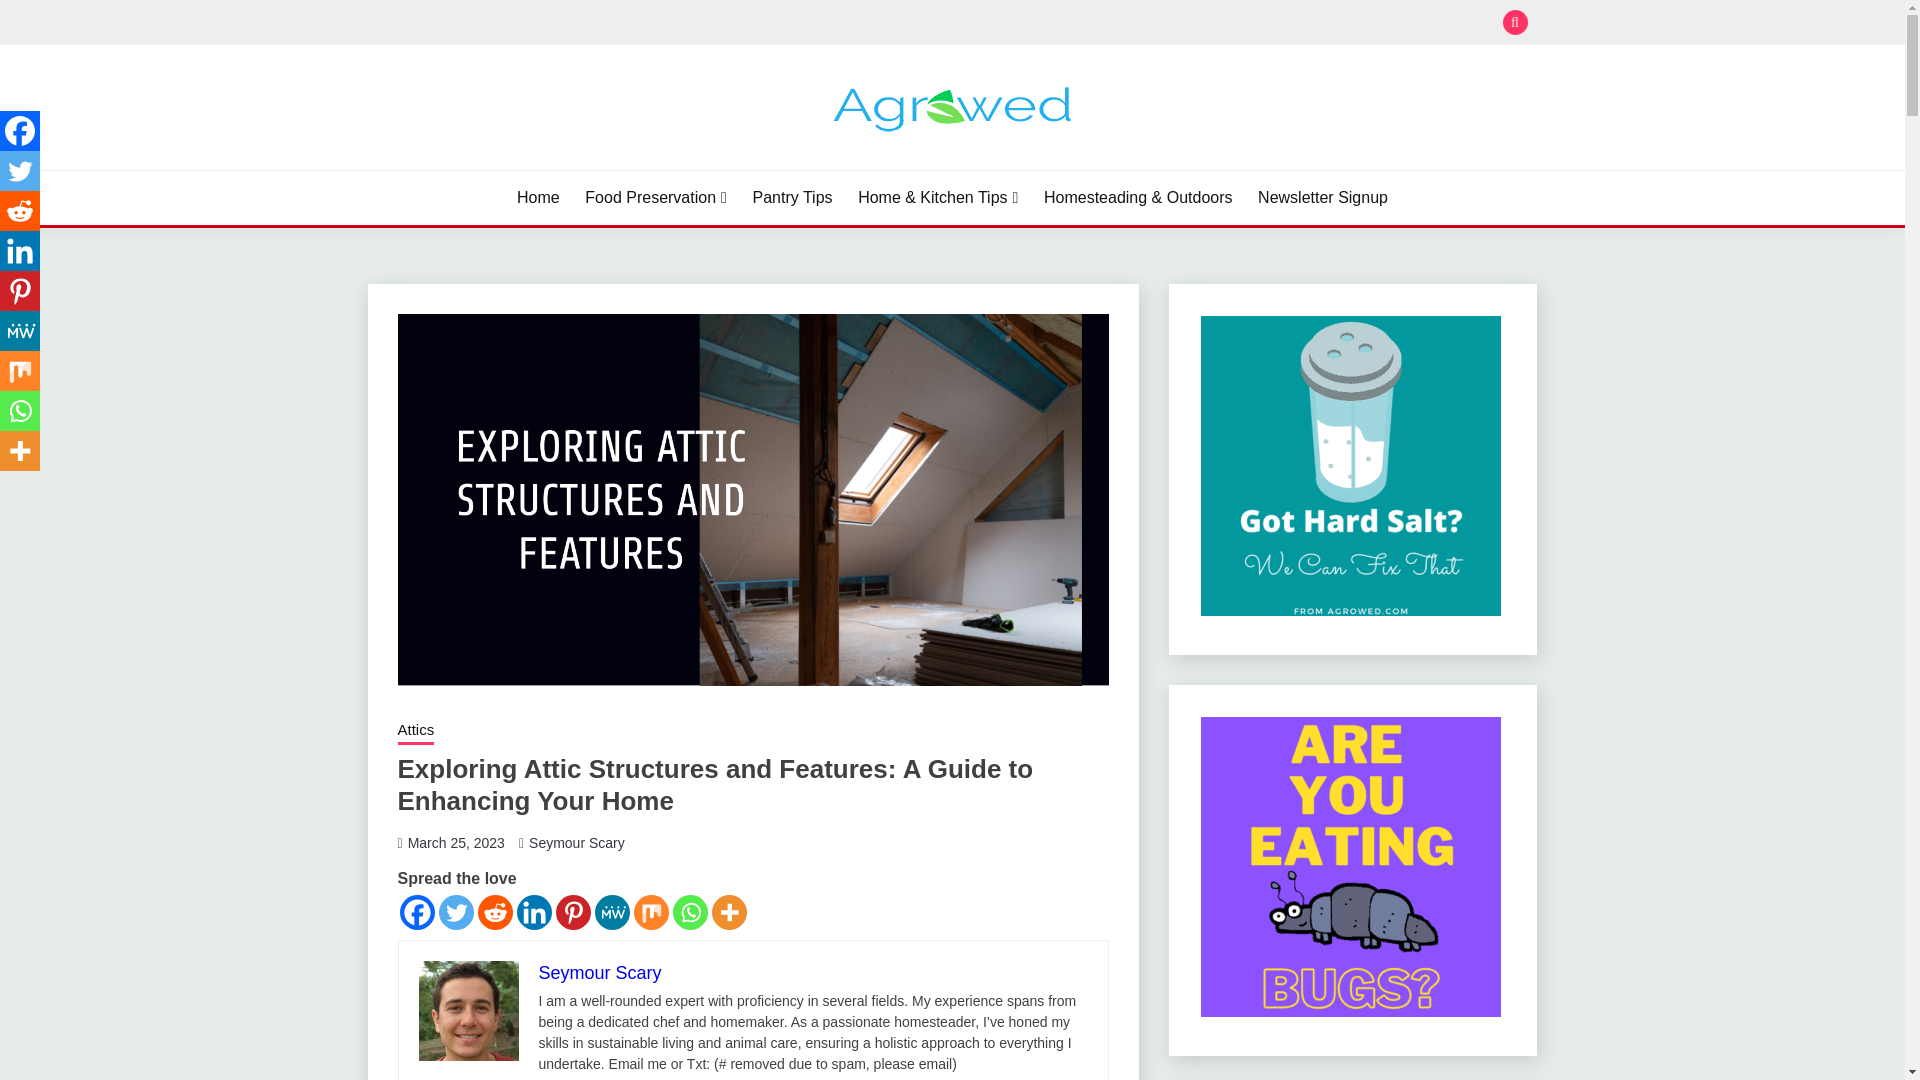 Image resolution: width=1920 pixels, height=1080 pixels. Describe the element at coordinates (577, 842) in the screenshot. I see `Seymour Scary` at that location.